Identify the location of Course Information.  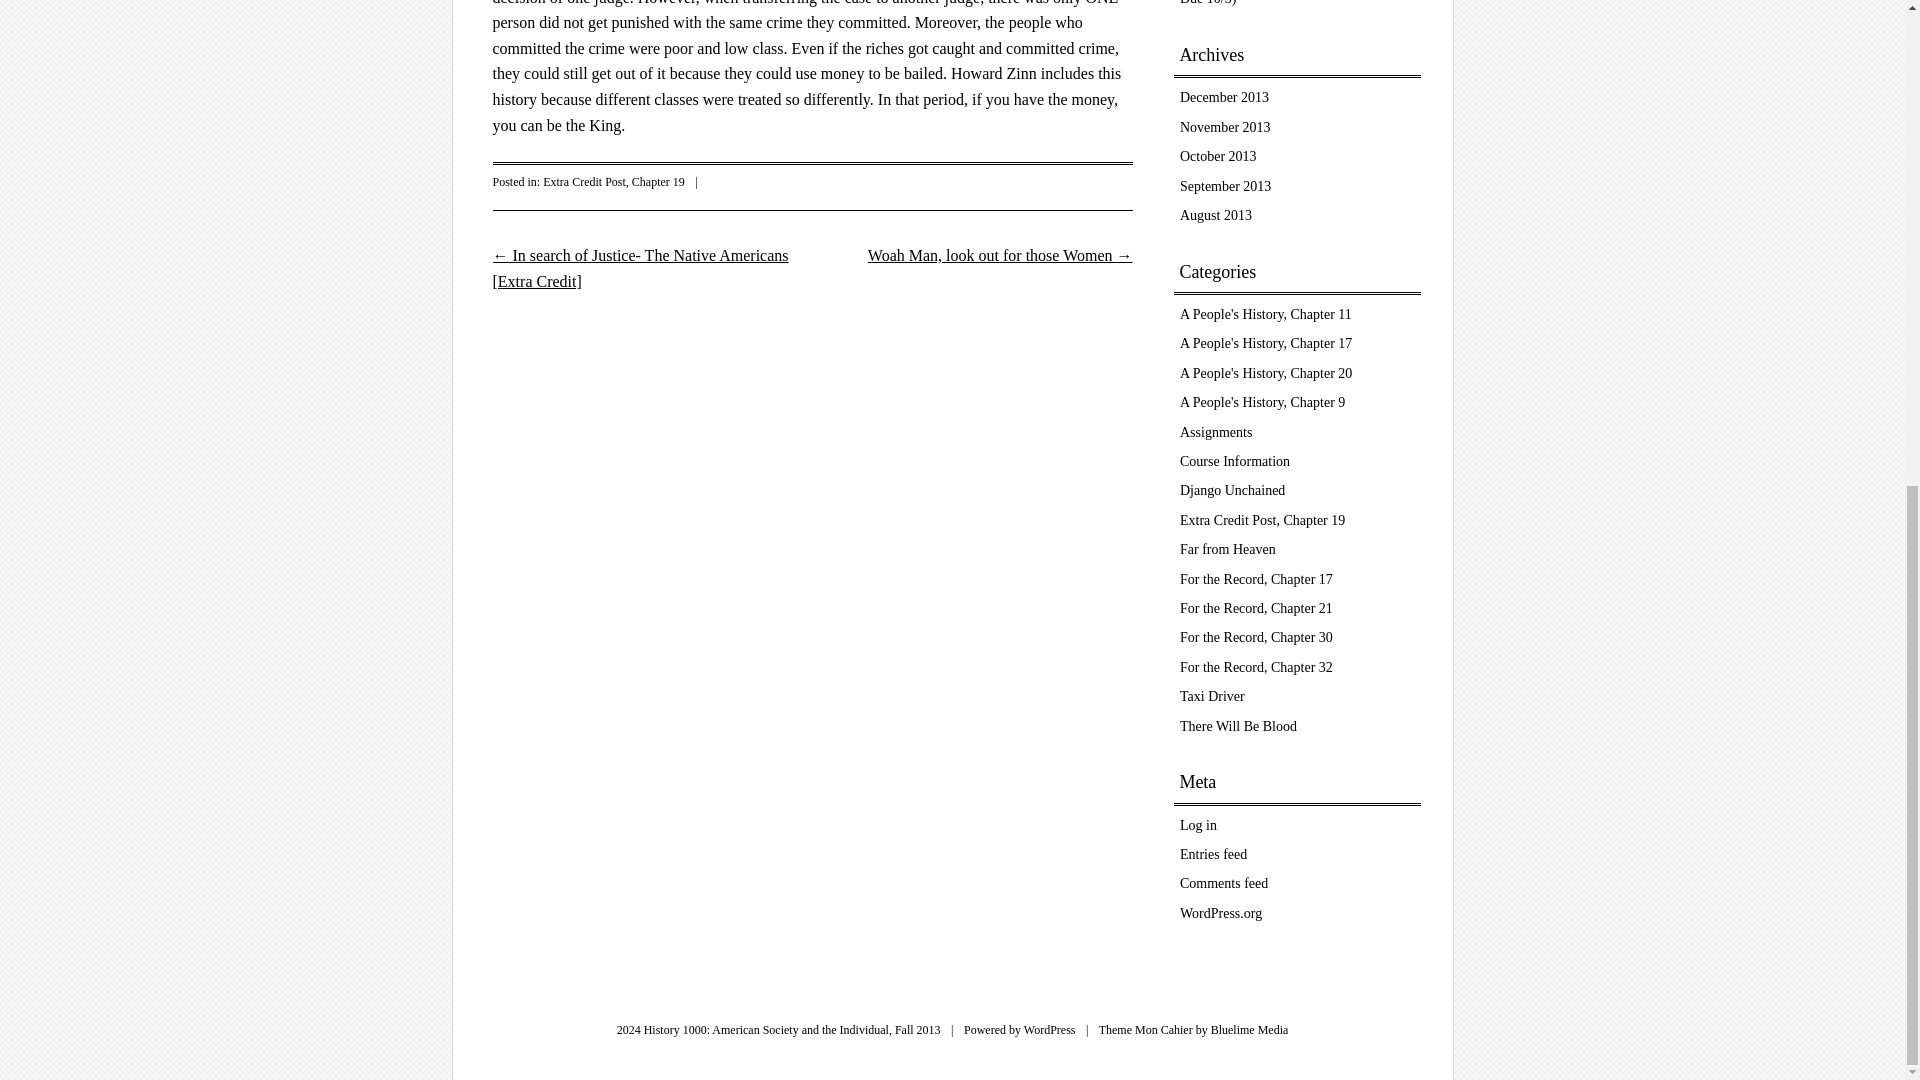
(1235, 460).